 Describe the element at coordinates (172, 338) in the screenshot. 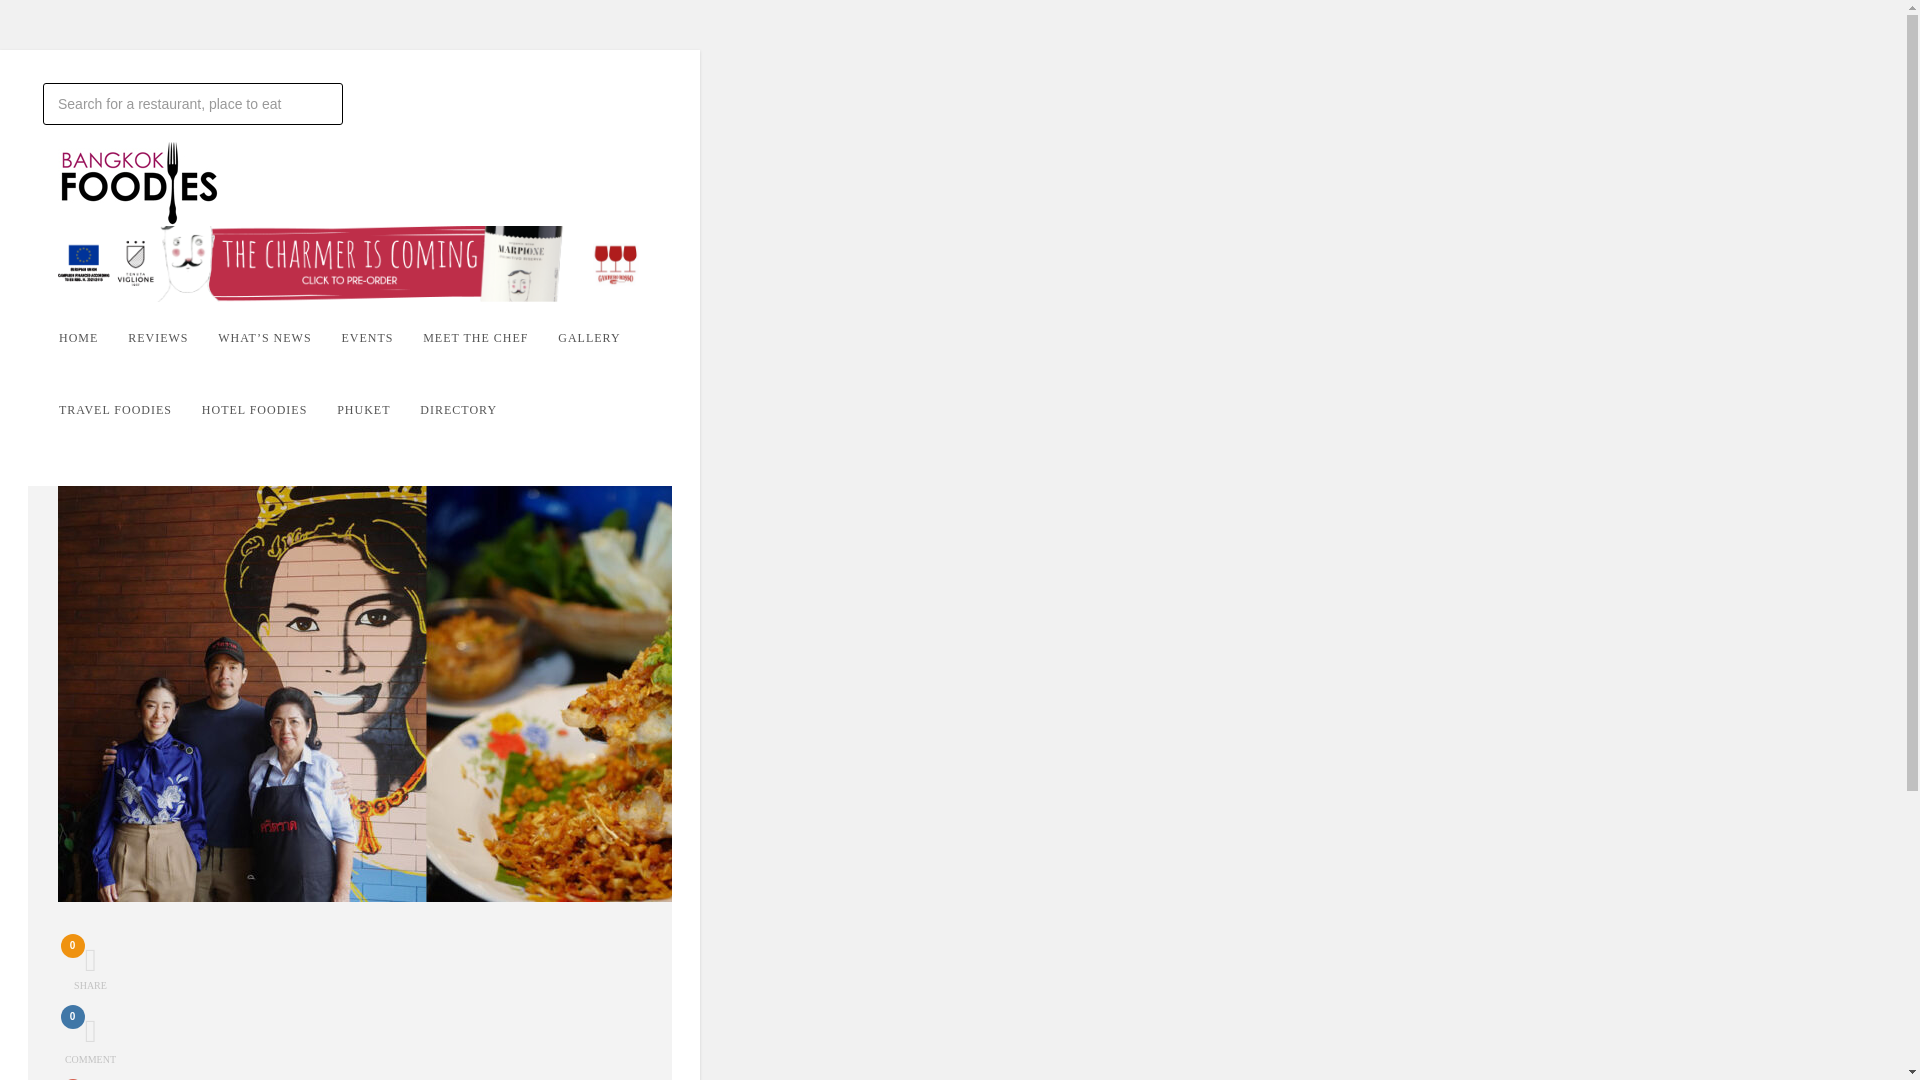

I see `GALLERY` at that location.